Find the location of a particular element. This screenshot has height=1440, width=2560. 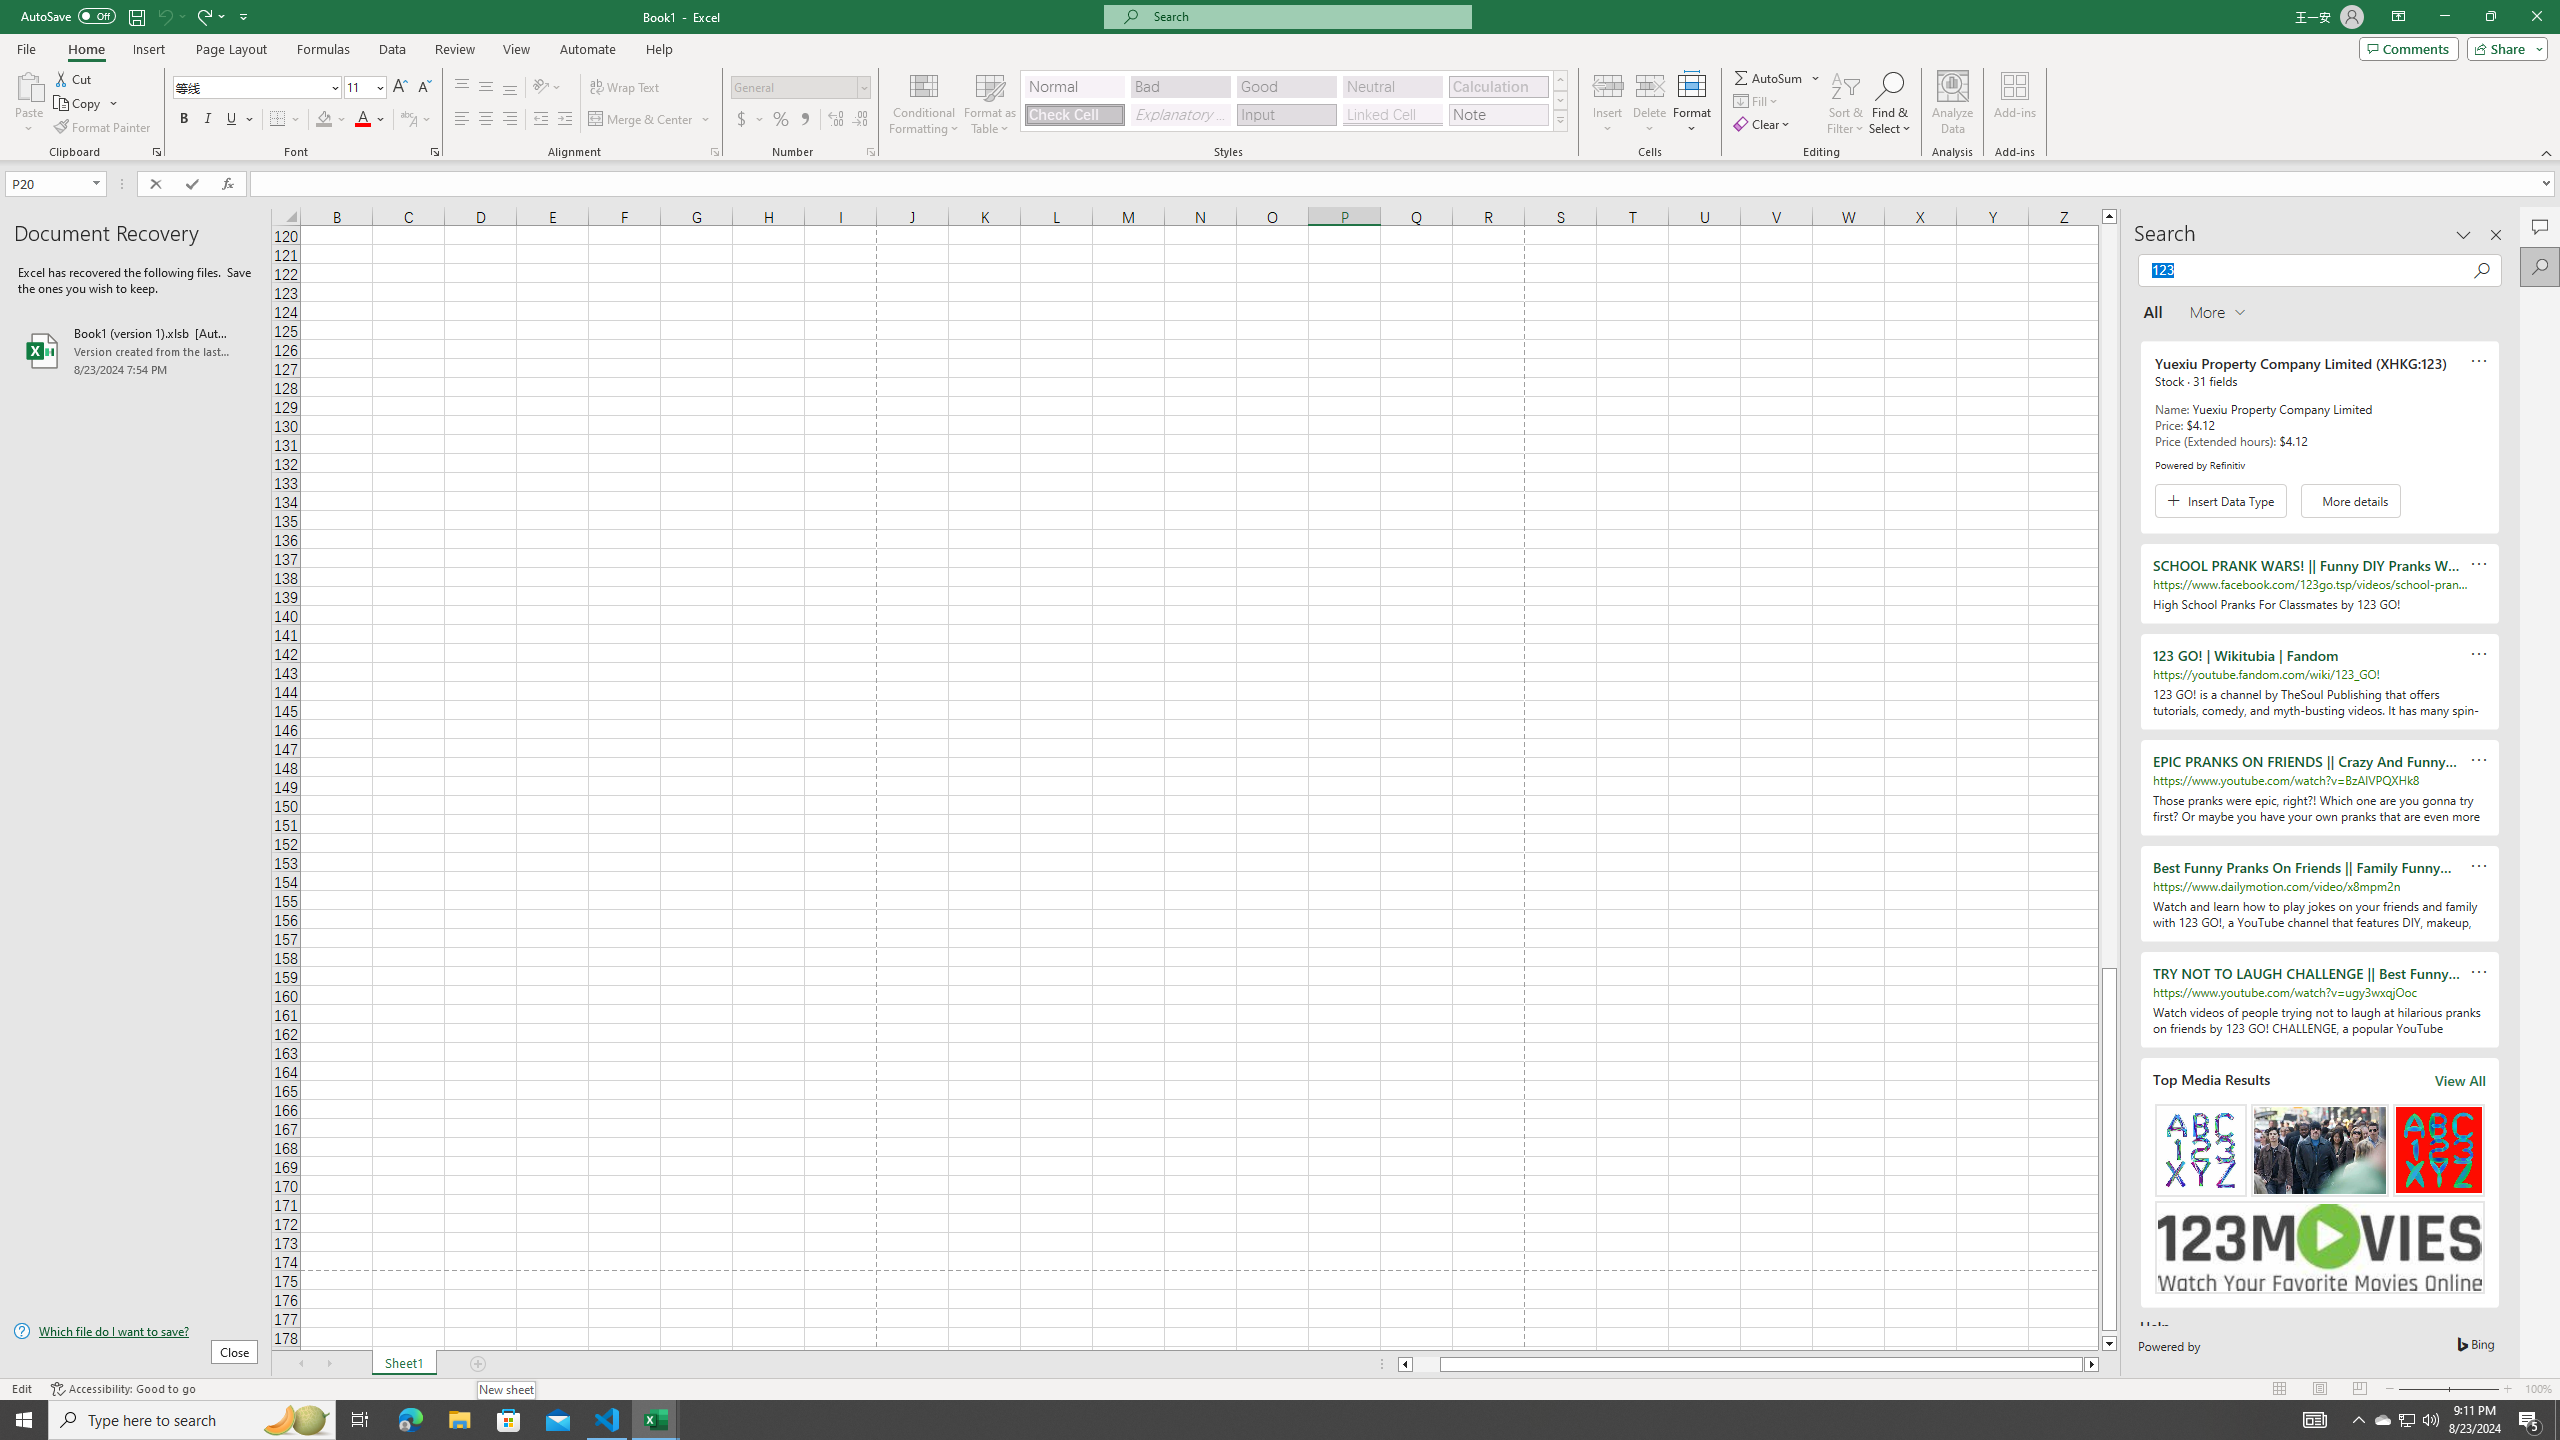

Delete is located at coordinates (1650, 103).